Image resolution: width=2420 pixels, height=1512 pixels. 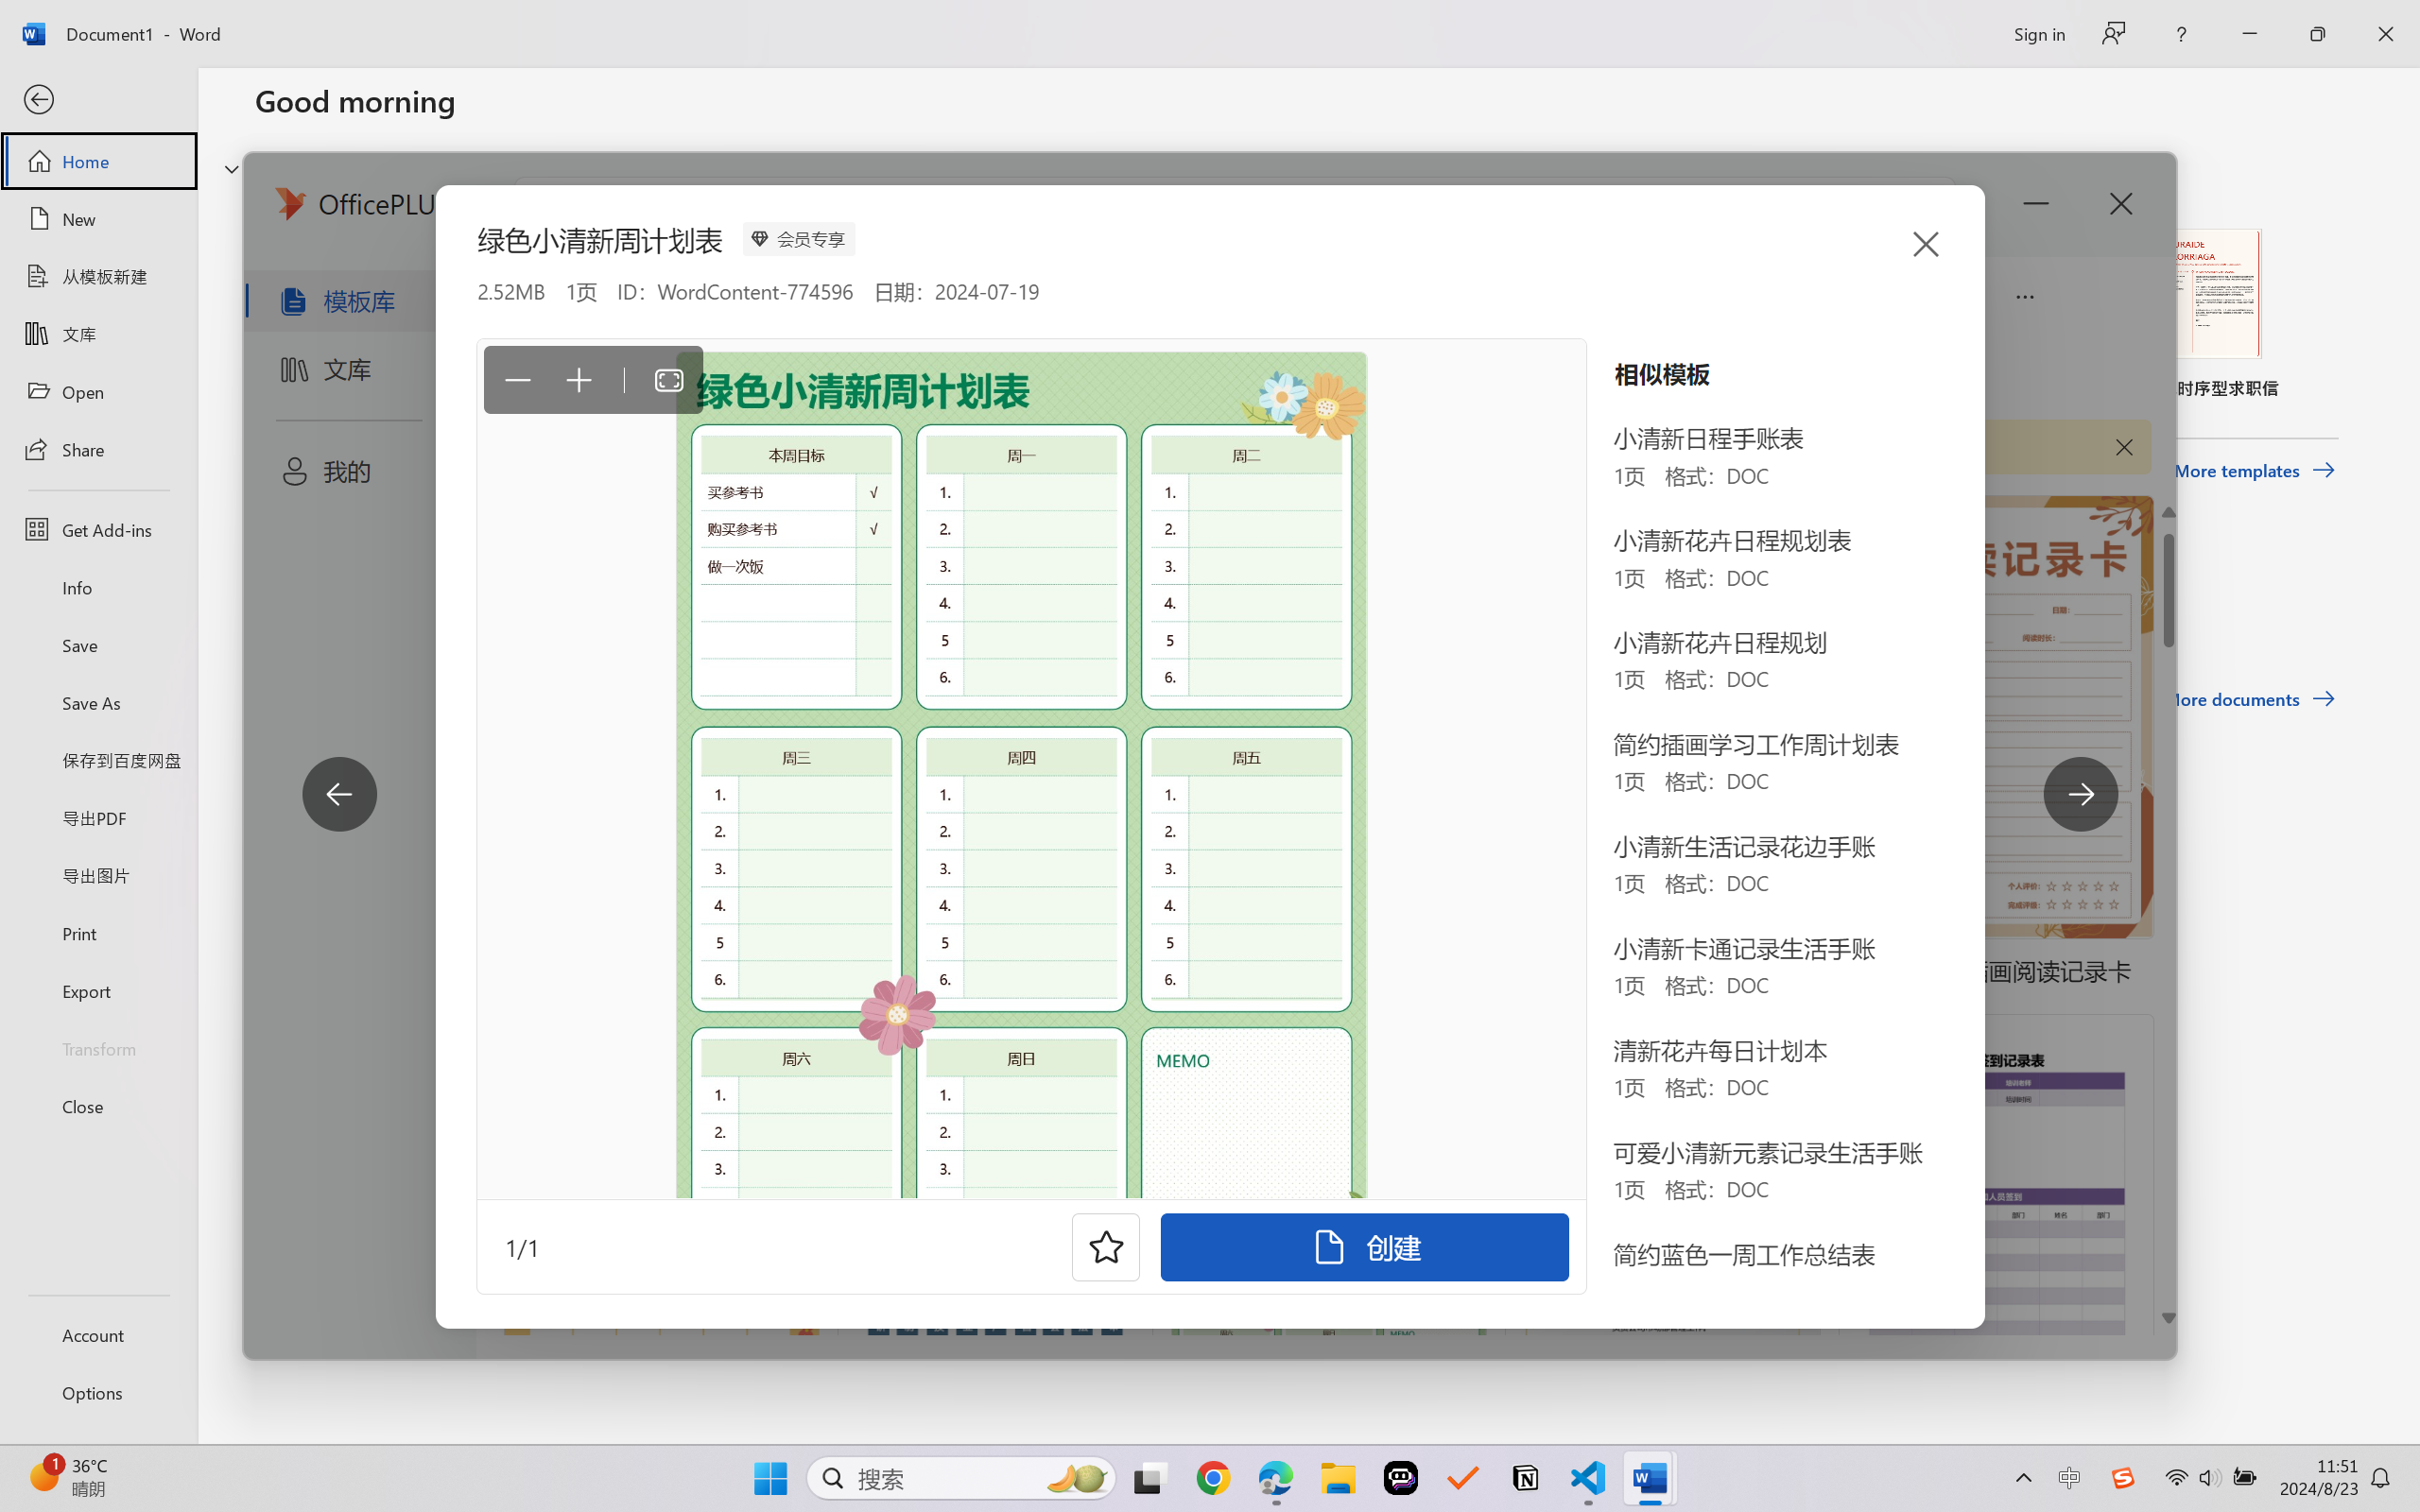 I want to click on Save As, so click(x=98, y=703).